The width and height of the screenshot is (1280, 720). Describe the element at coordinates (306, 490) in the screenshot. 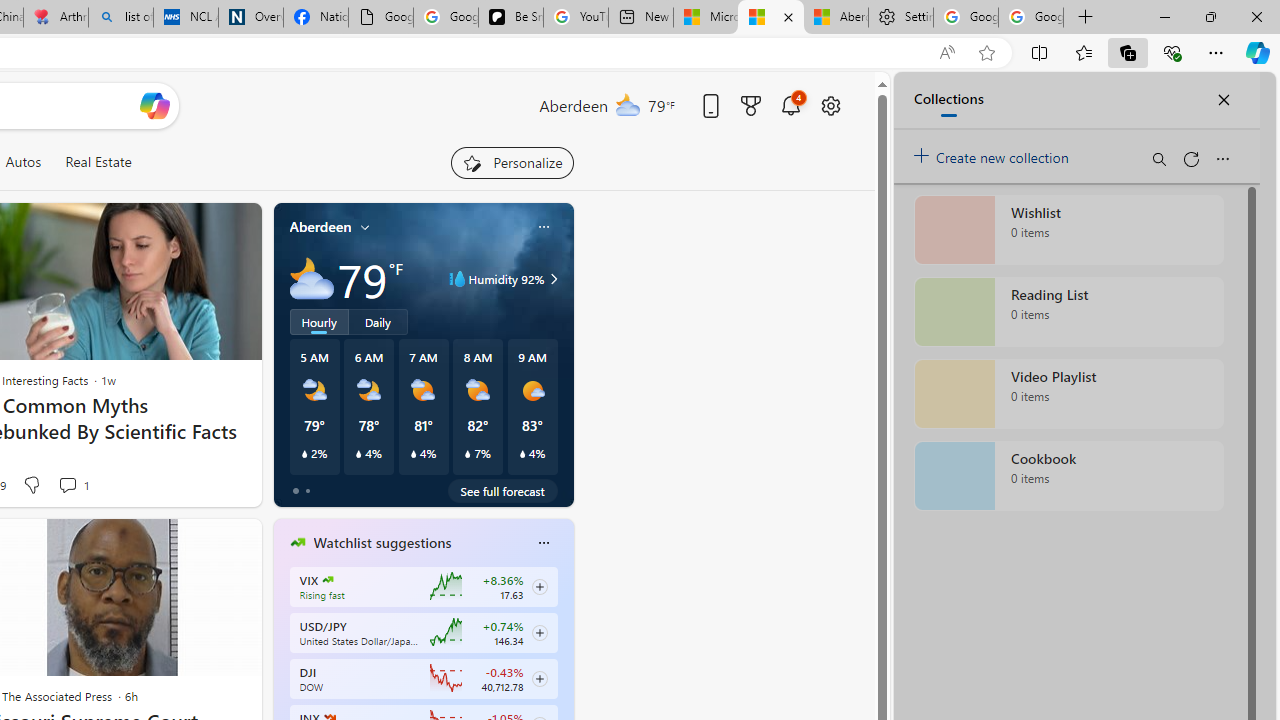

I see `tab-1` at that location.